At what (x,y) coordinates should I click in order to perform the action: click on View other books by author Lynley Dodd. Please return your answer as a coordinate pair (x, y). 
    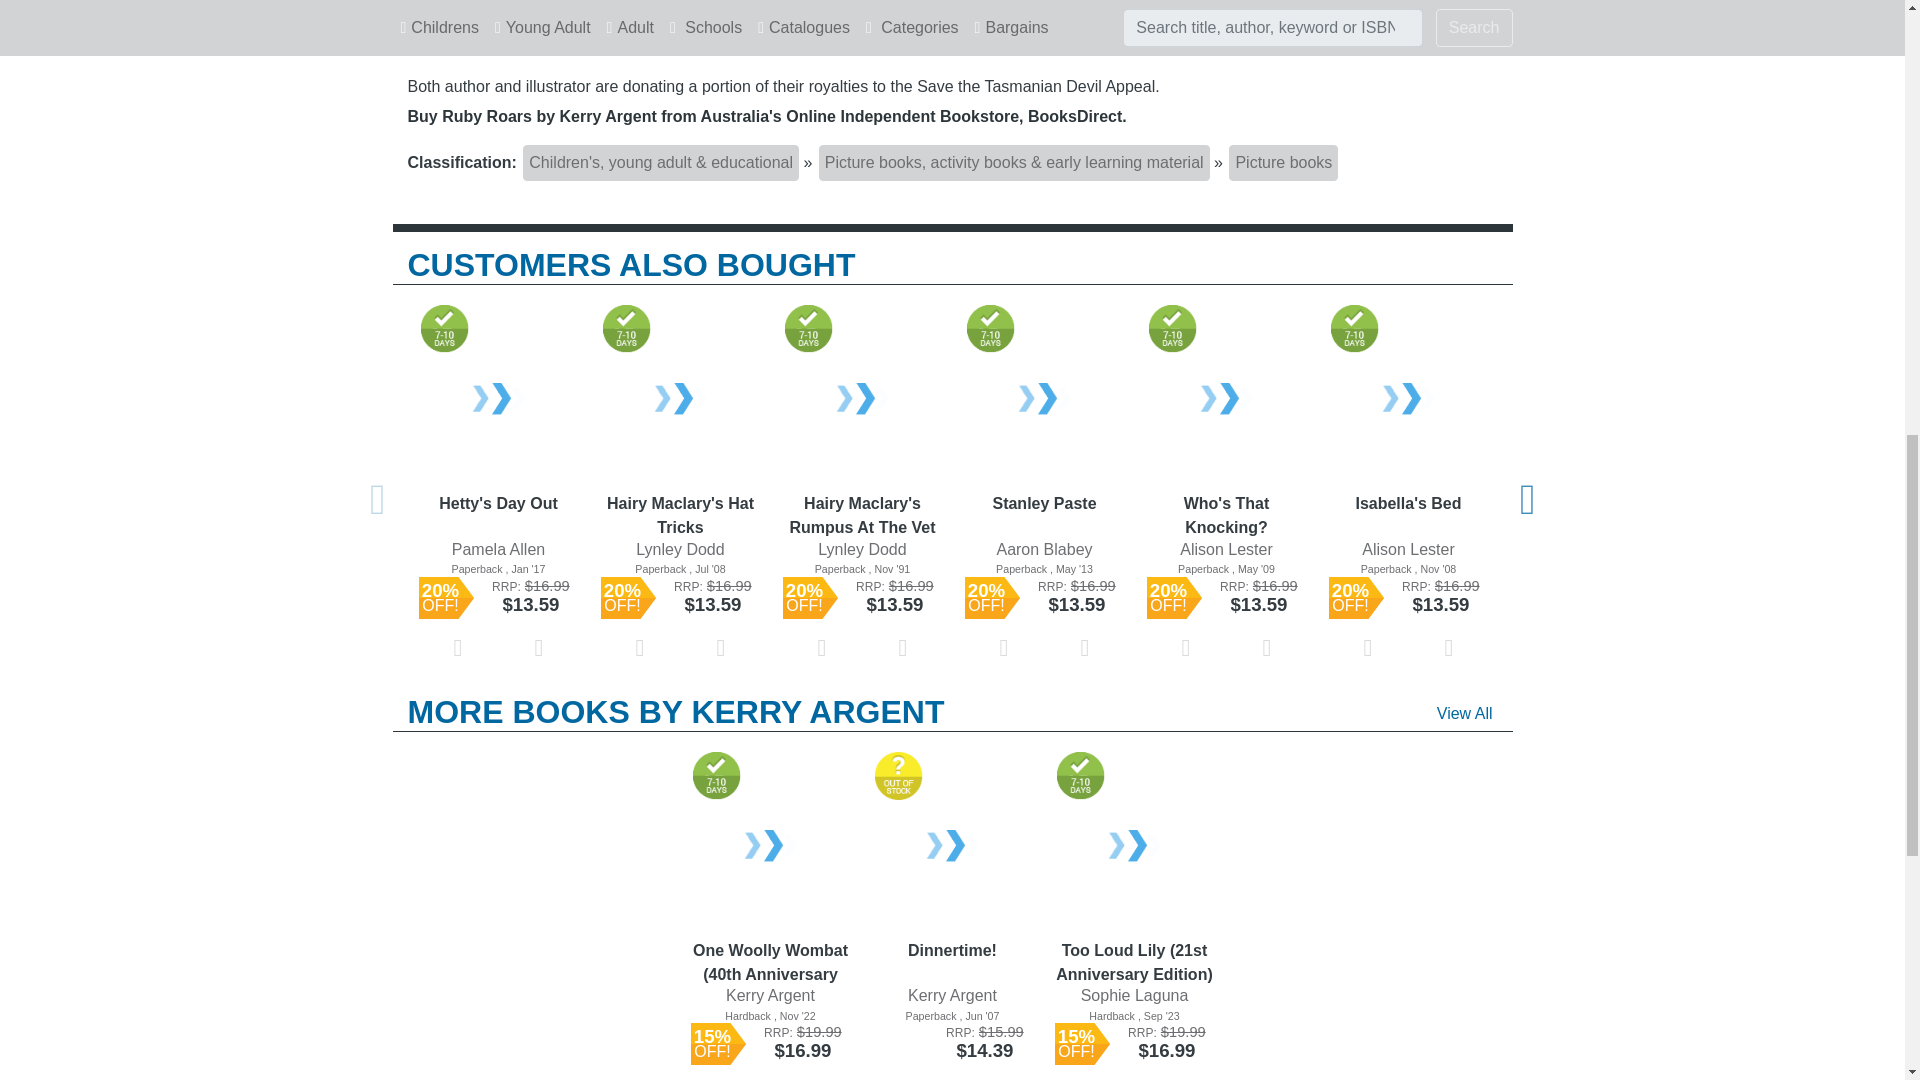
    Looking at the image, I should click on (679, 550).